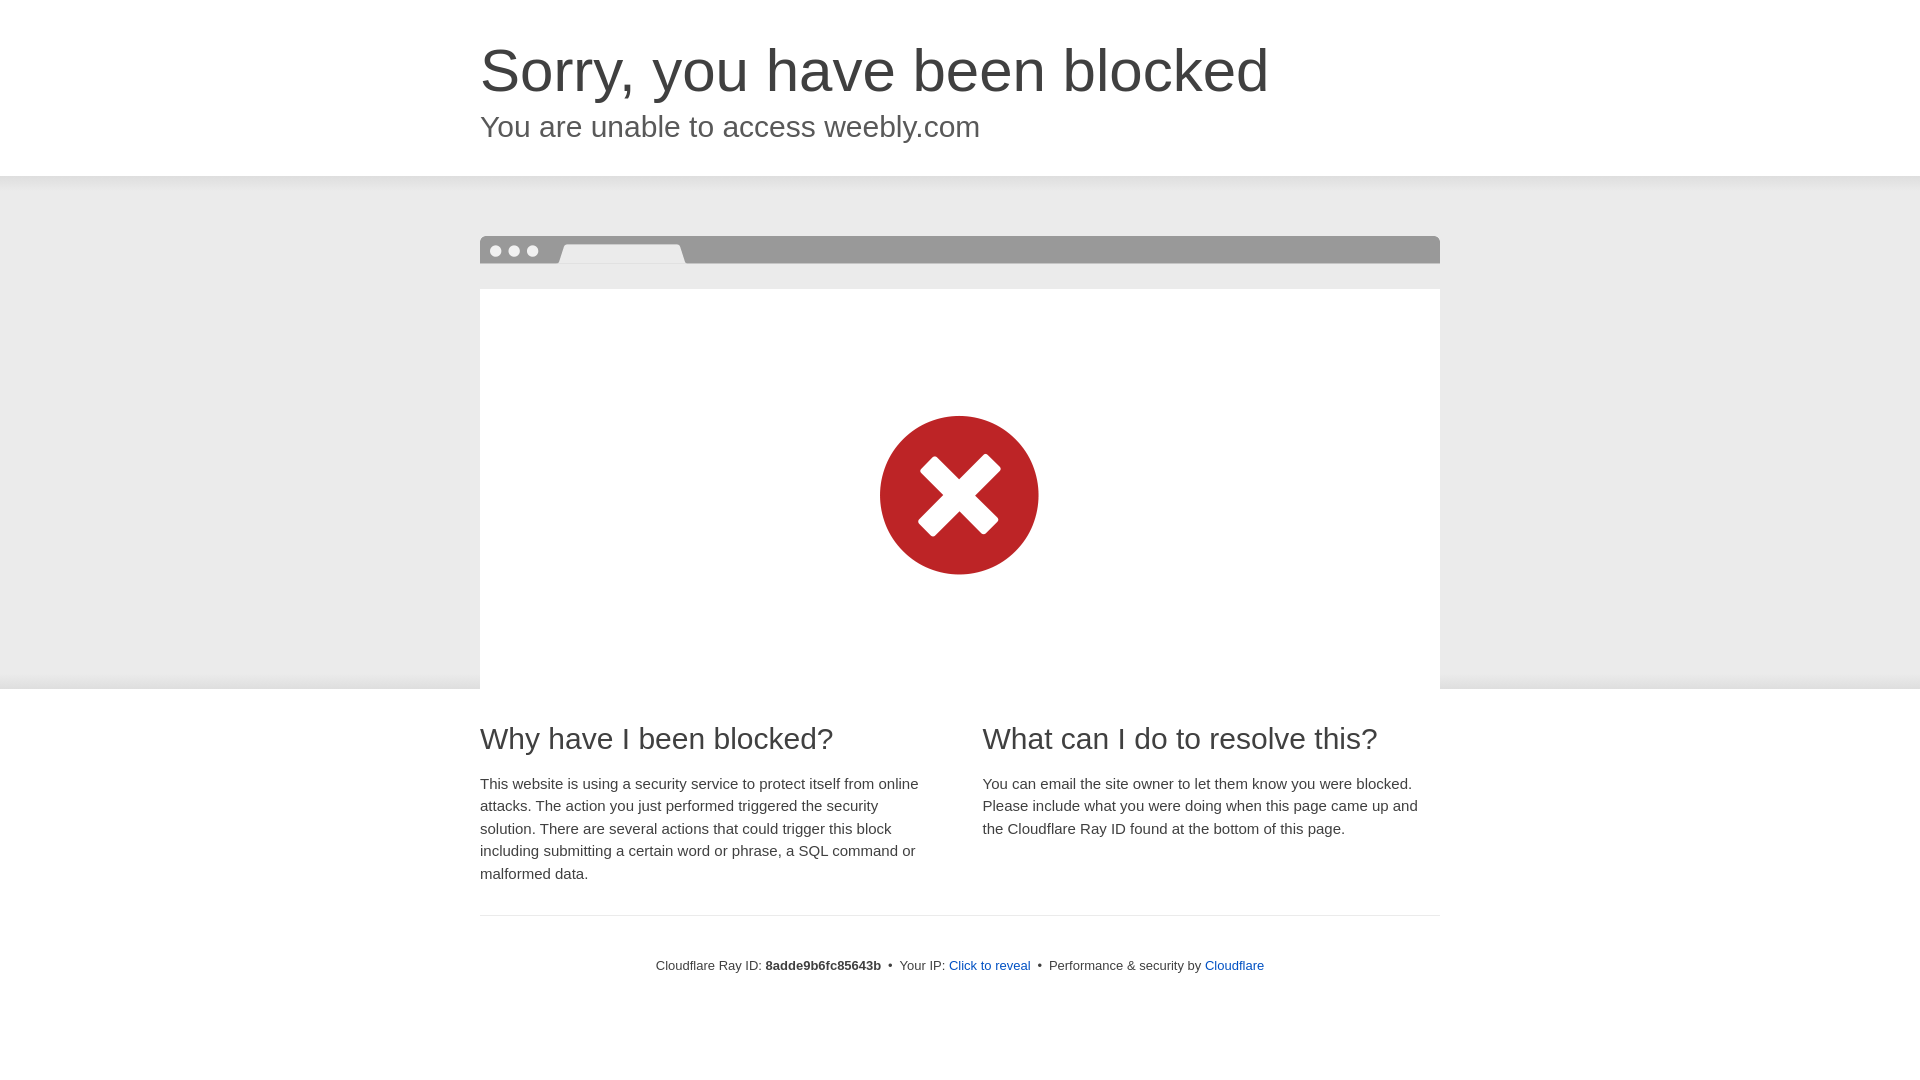  What do you see at coordinates (1234, 965) in the screenshot?
I see `Cloudflare` at bounding box center [1234, 965].